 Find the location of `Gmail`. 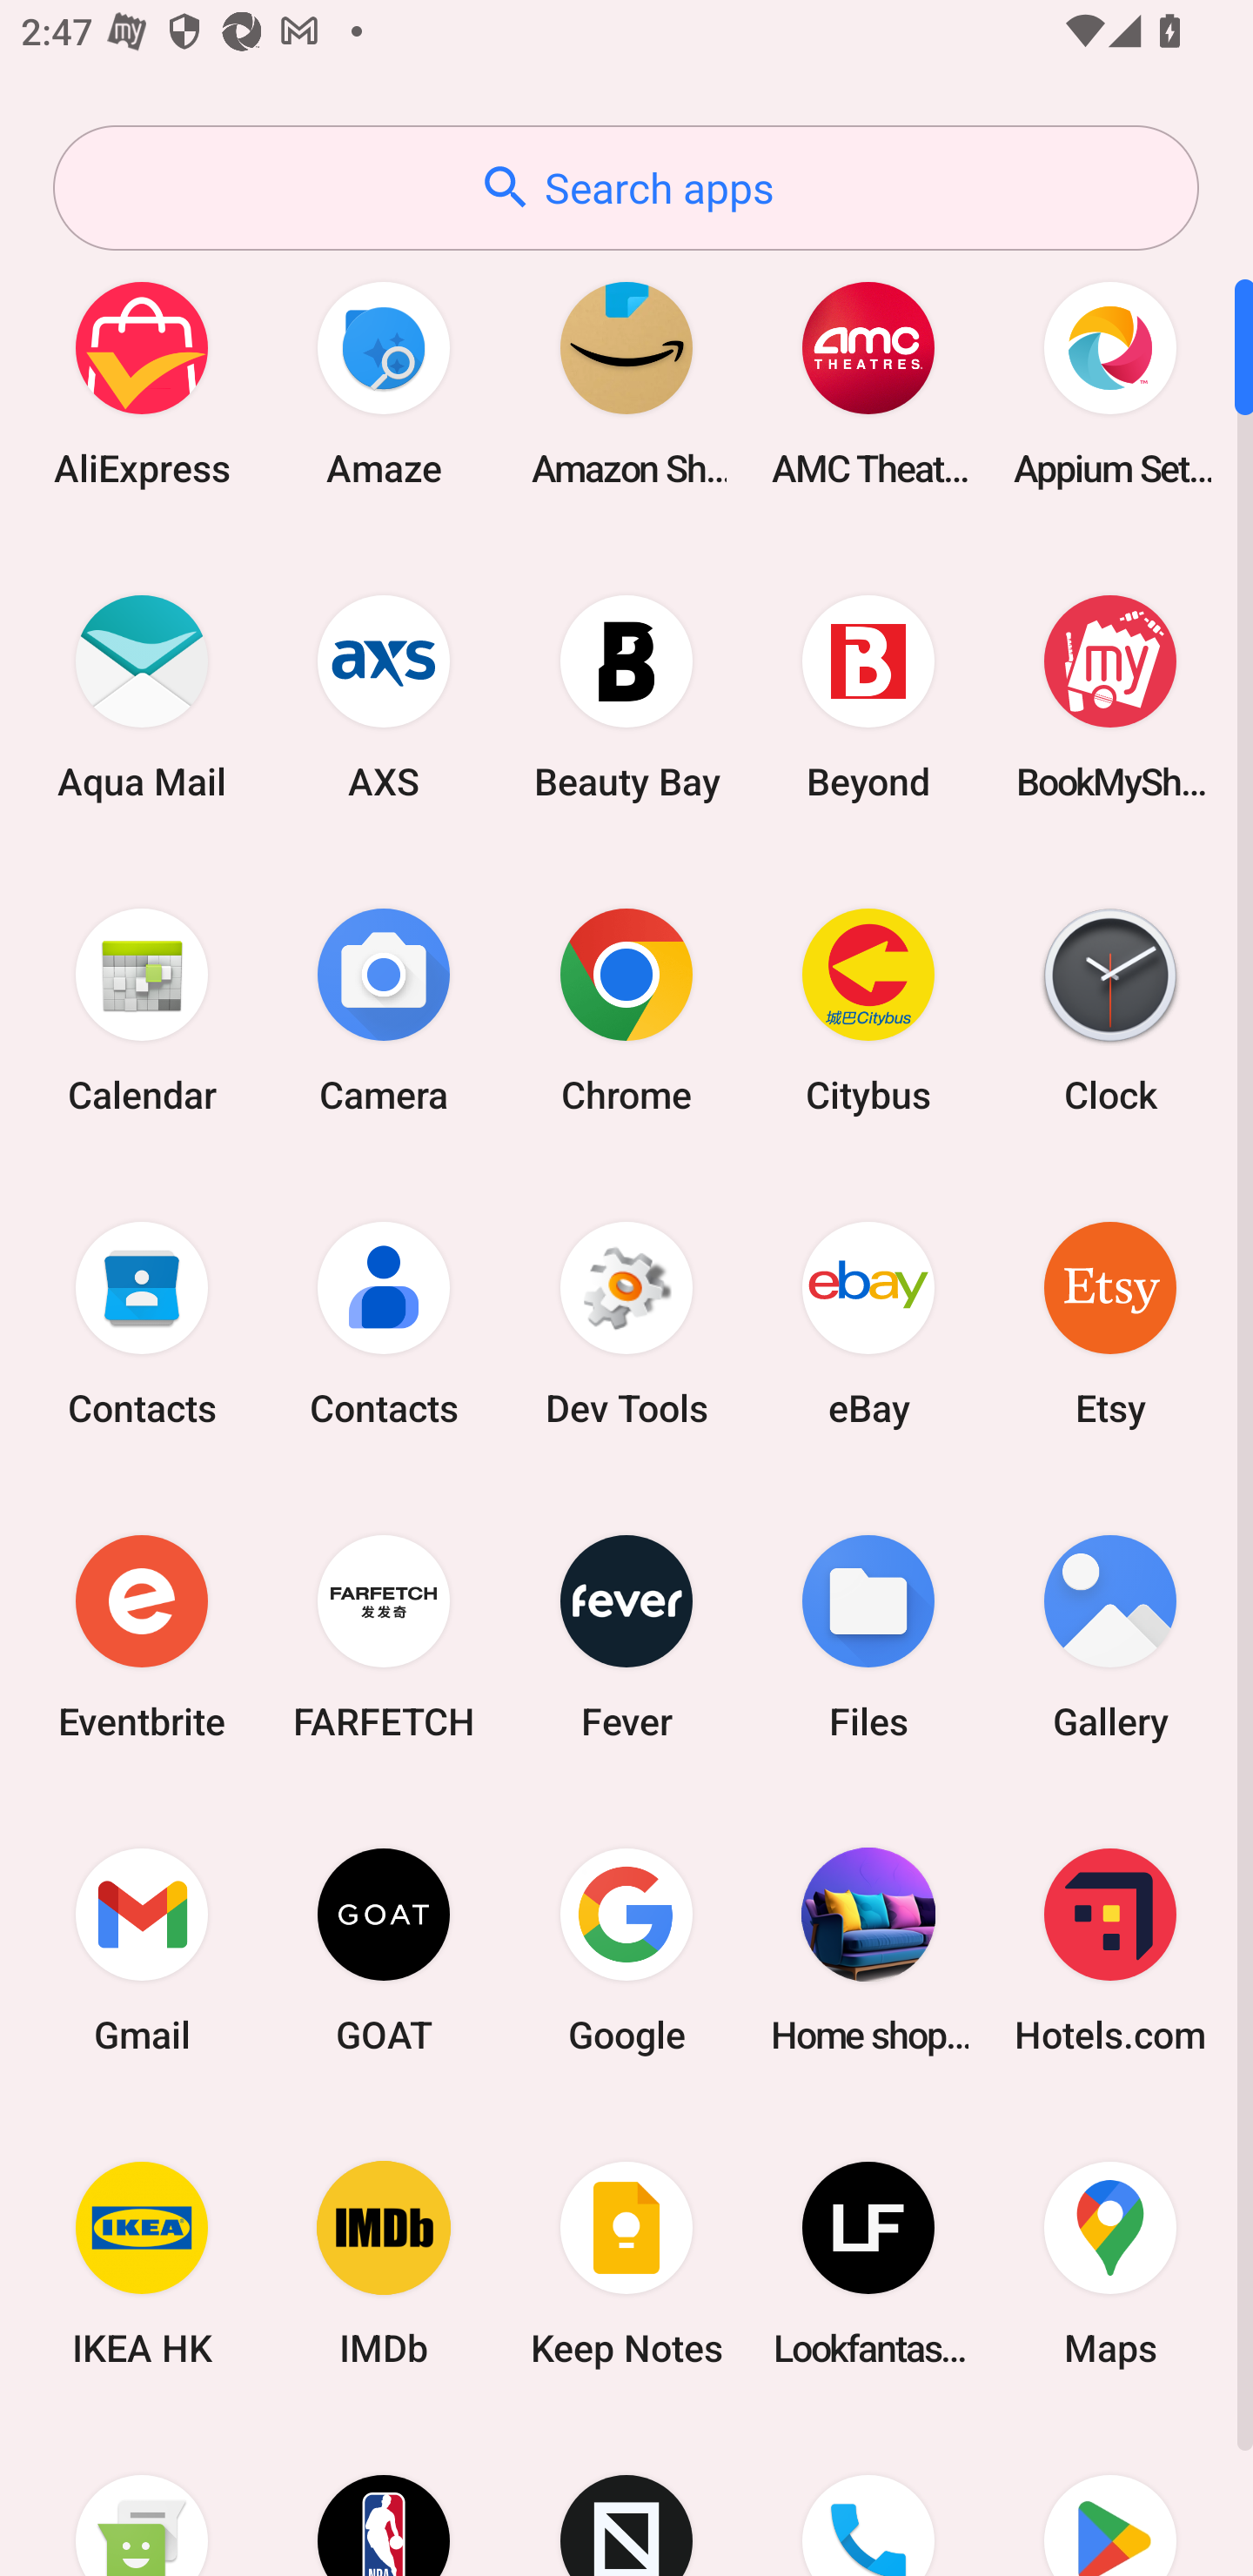

Gmail is located at coordinates (142, 1949).